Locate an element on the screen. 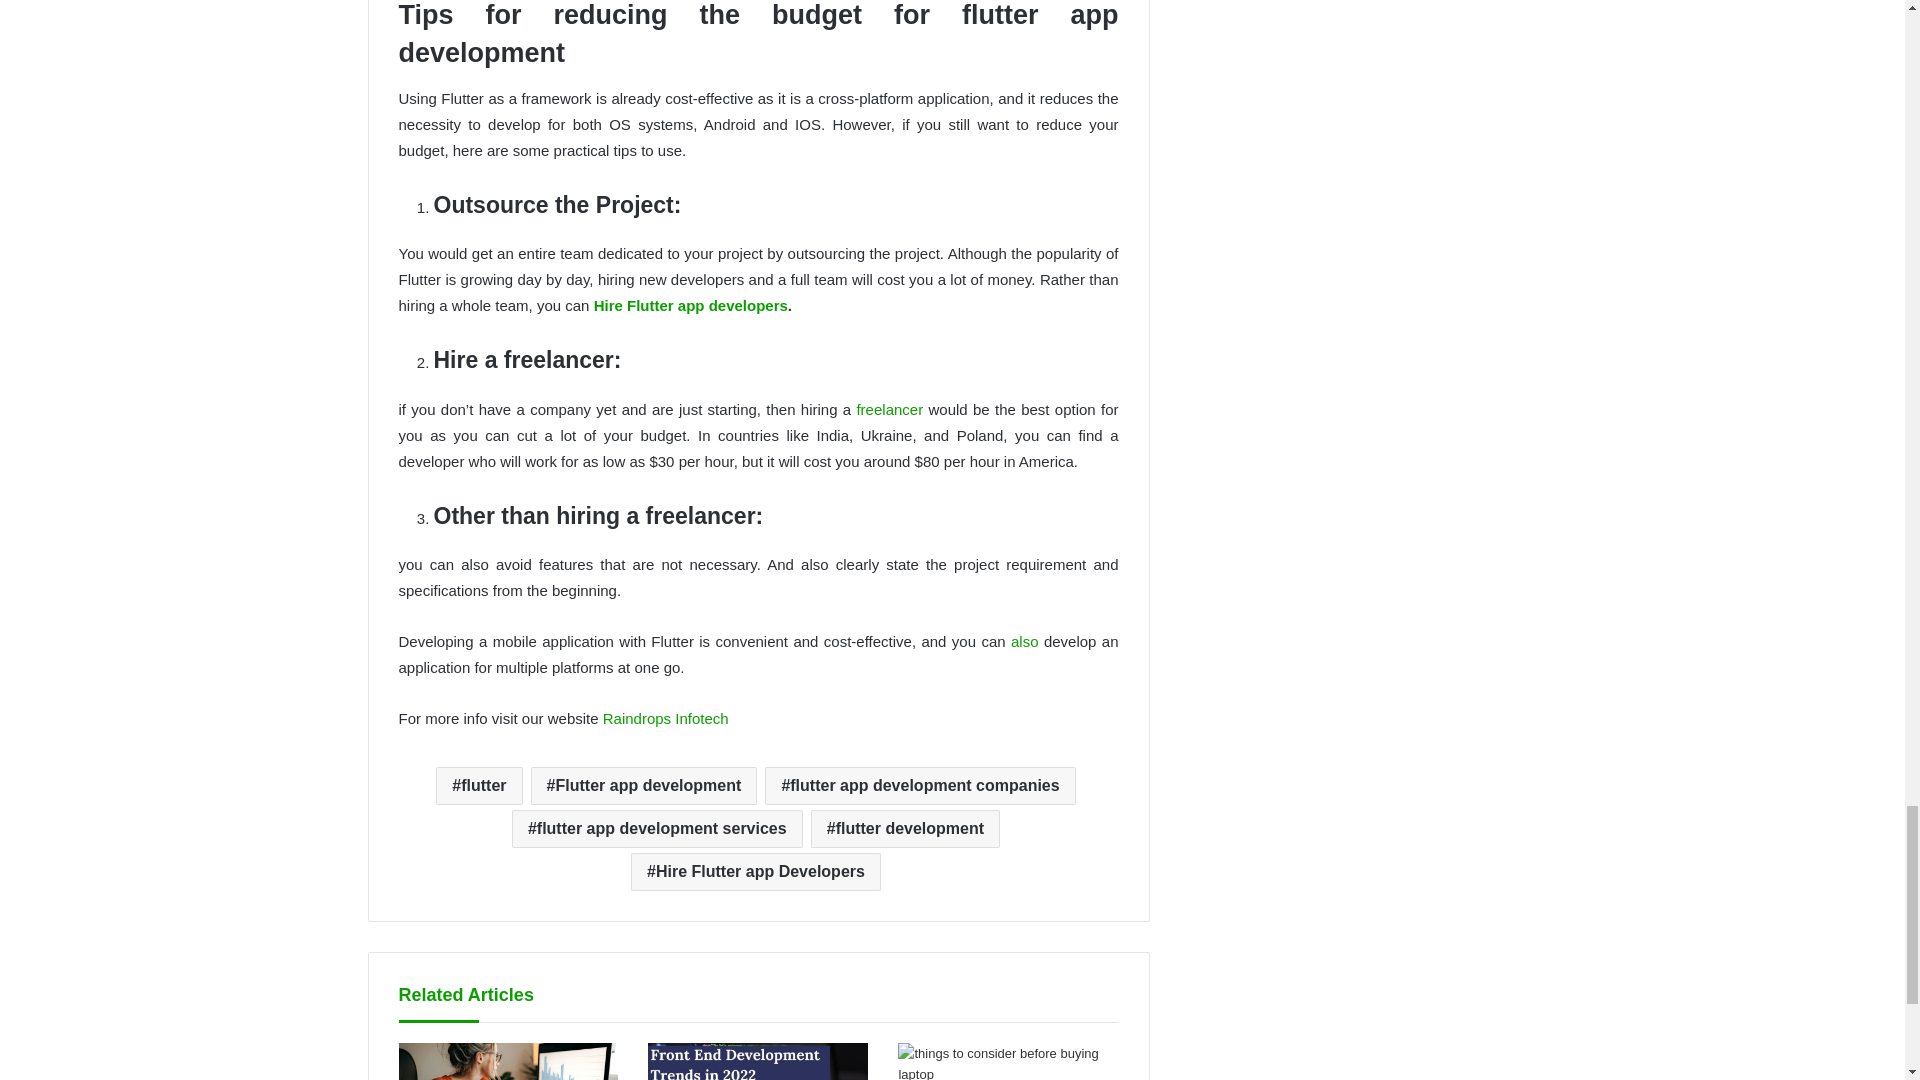 This screenshot has height=1080, width=1920. Flutter app development is located at coordinates (644, 785).